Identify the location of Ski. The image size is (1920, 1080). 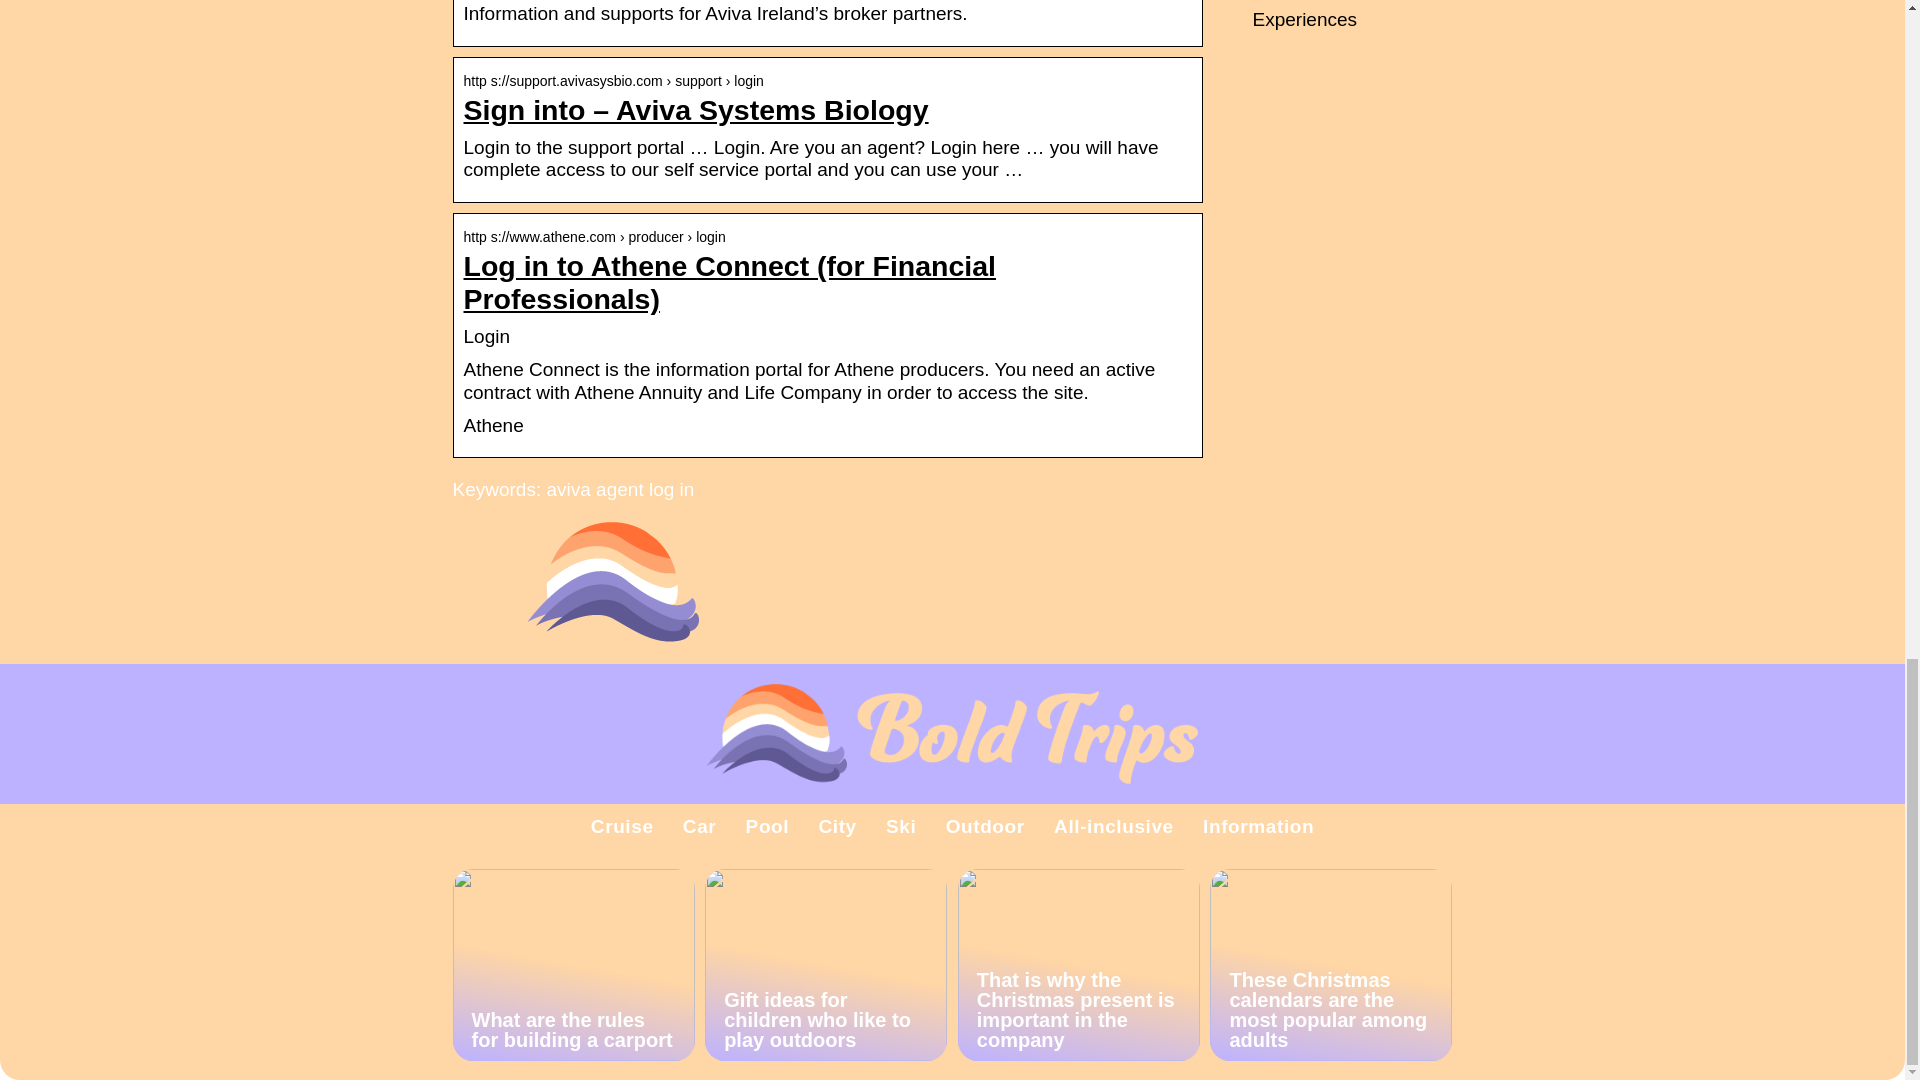
(900, 826).